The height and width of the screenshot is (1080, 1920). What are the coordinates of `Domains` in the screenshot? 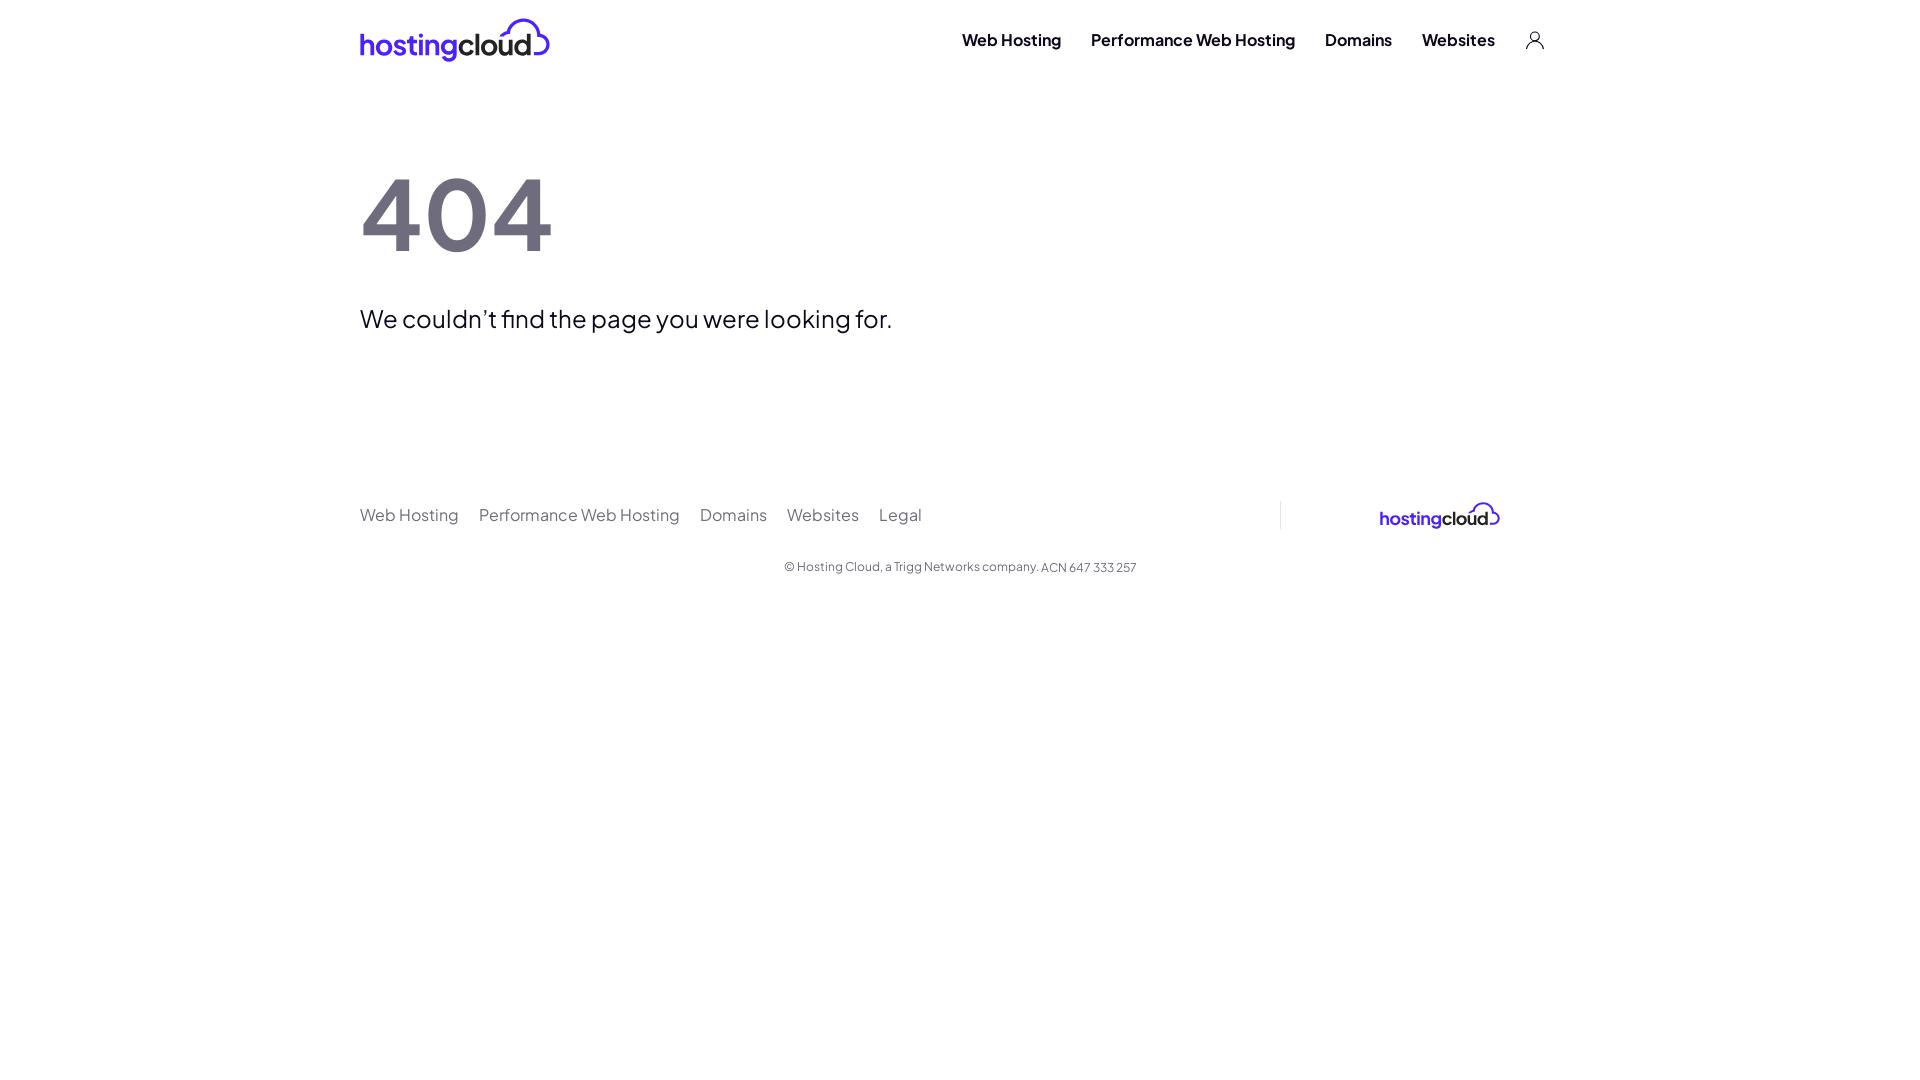 It's located at (1358, 40).